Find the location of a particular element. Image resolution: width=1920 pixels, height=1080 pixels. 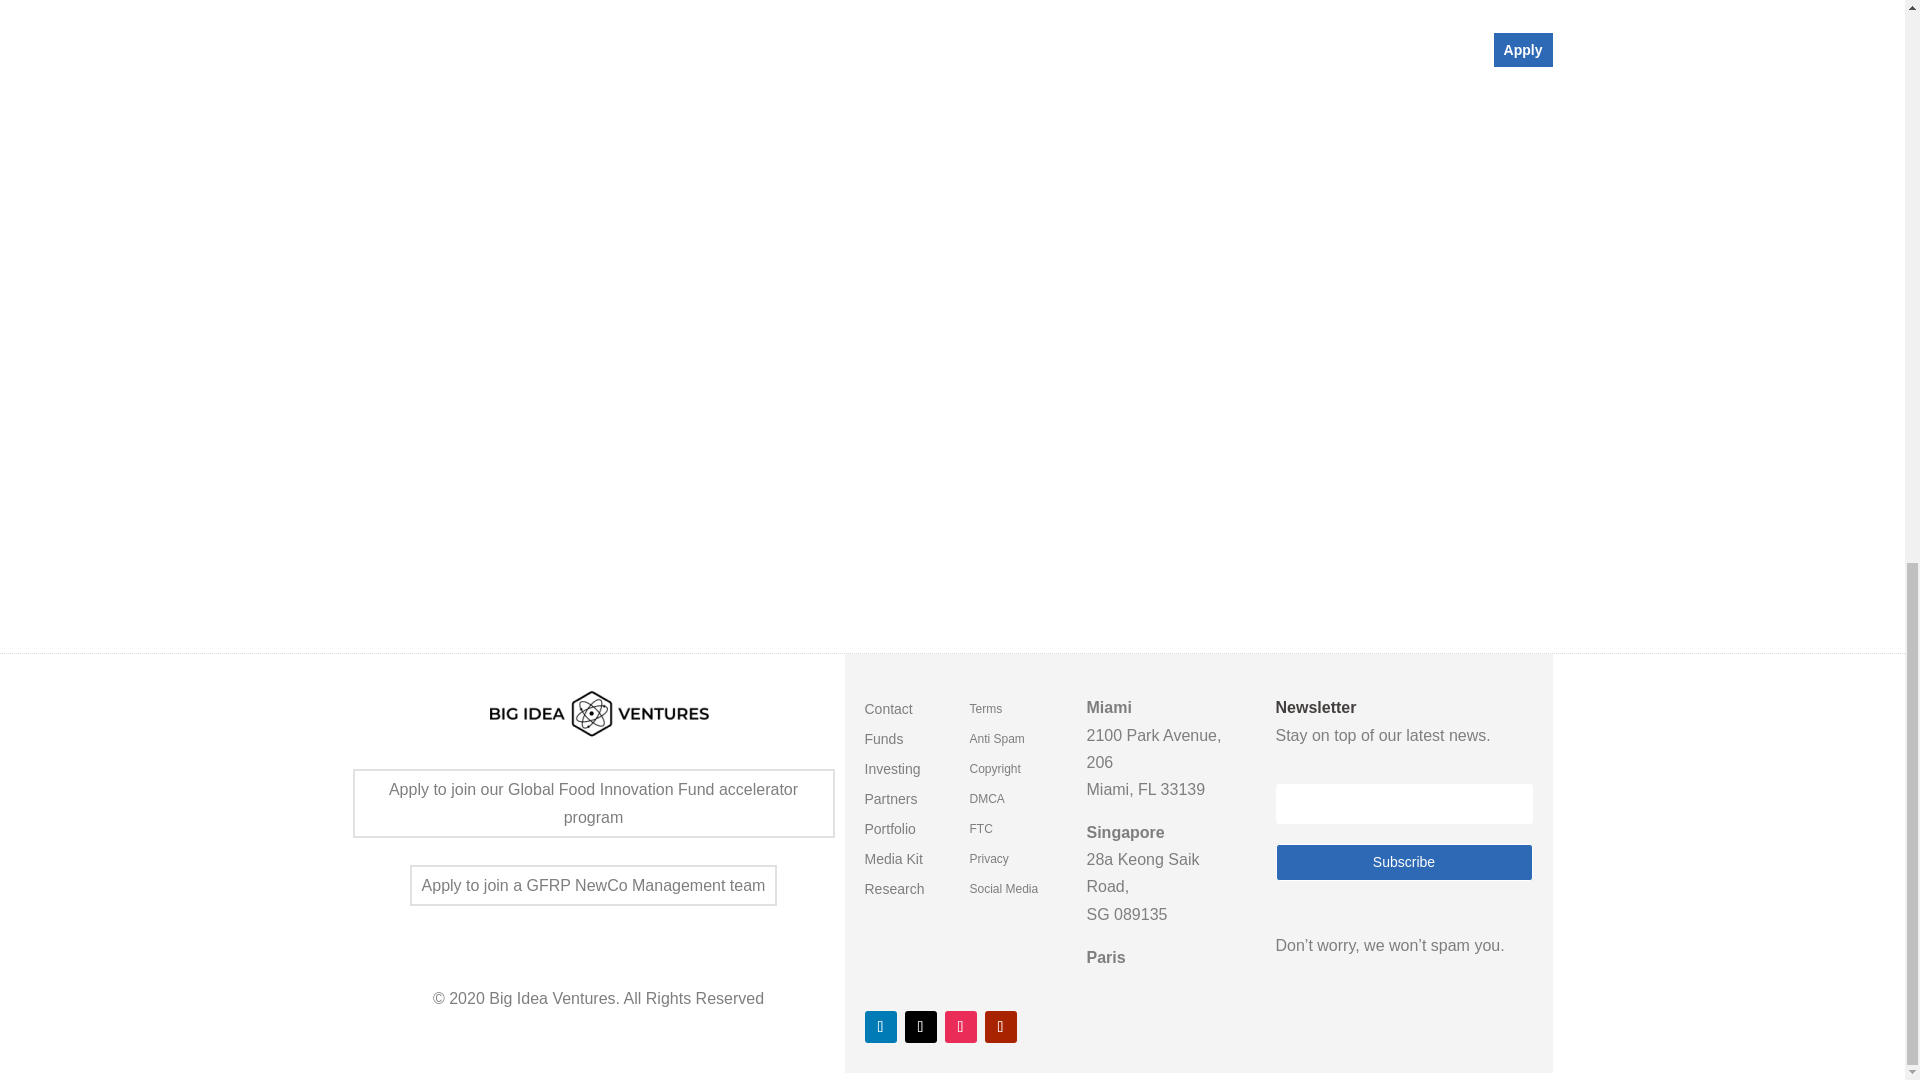

Portfolio is located at coordinates (890, 832).